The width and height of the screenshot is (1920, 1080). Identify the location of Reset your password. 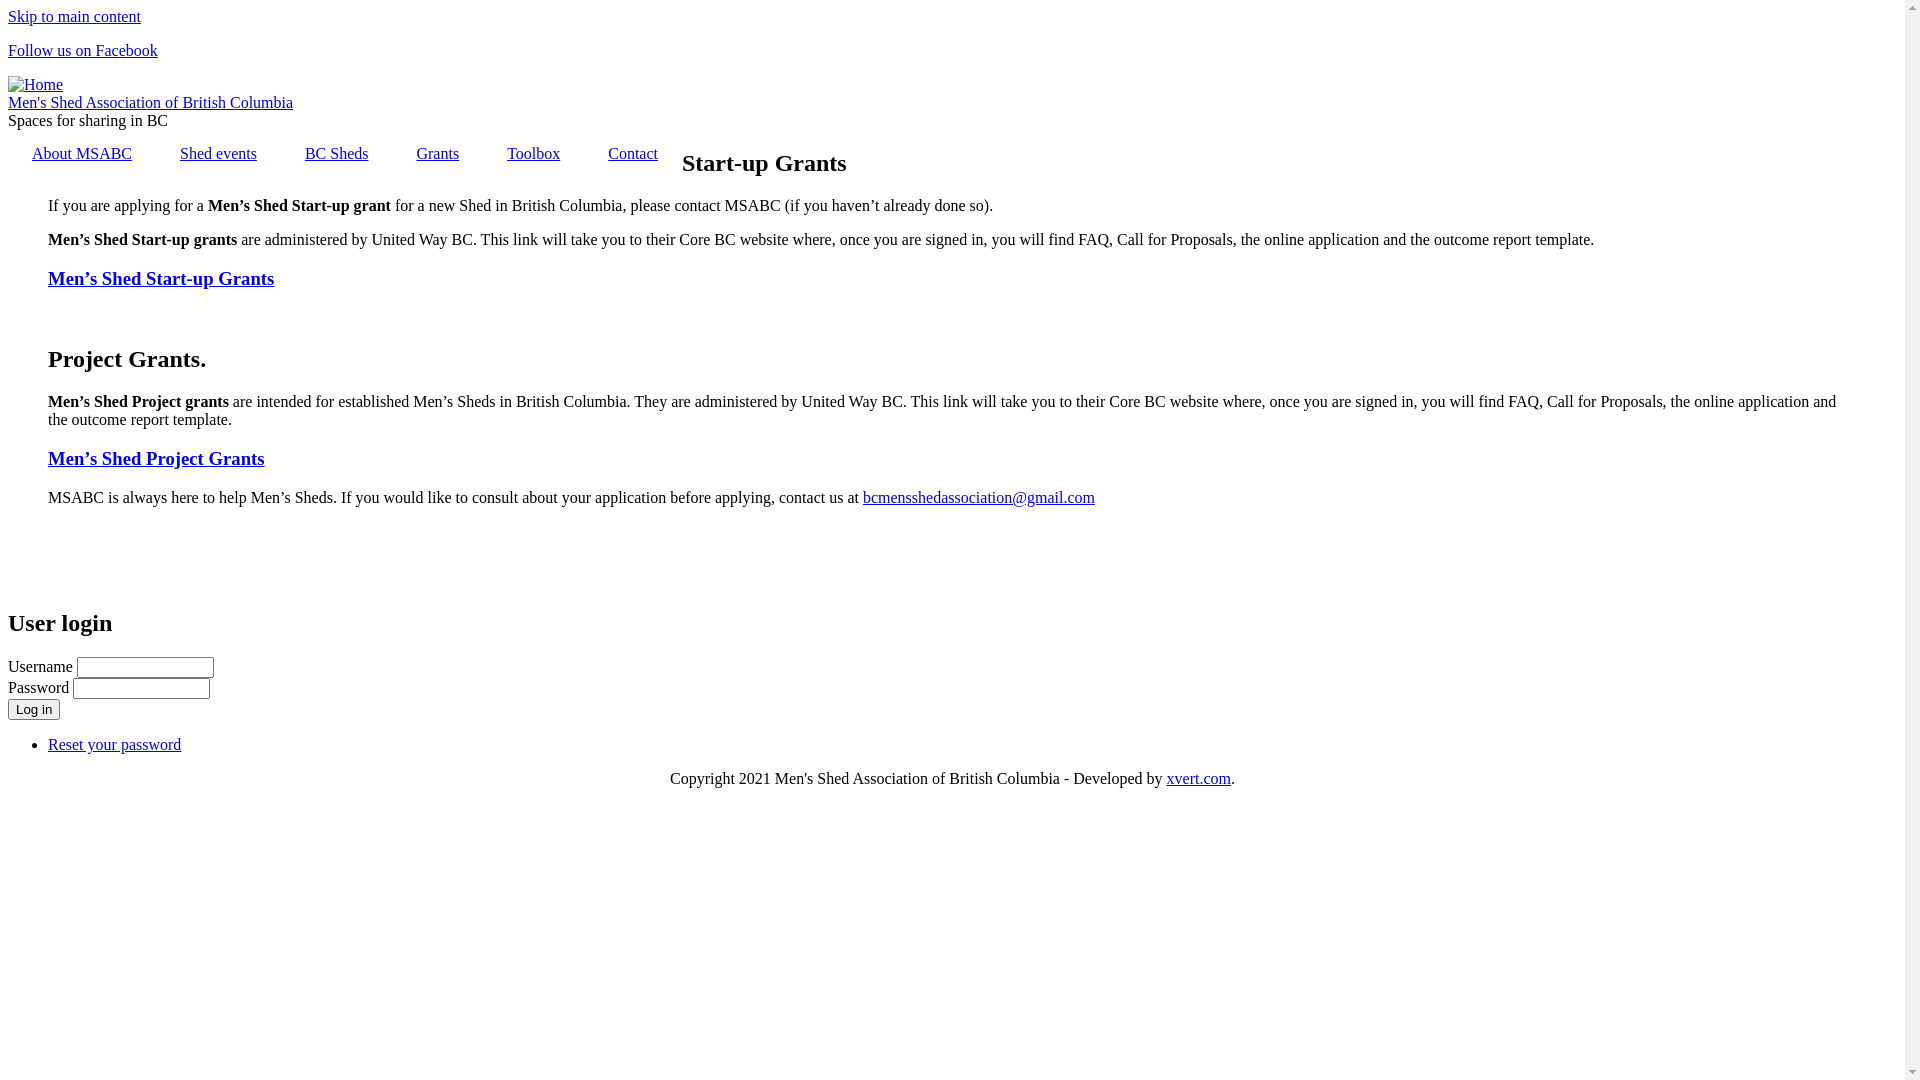
(114, 744).